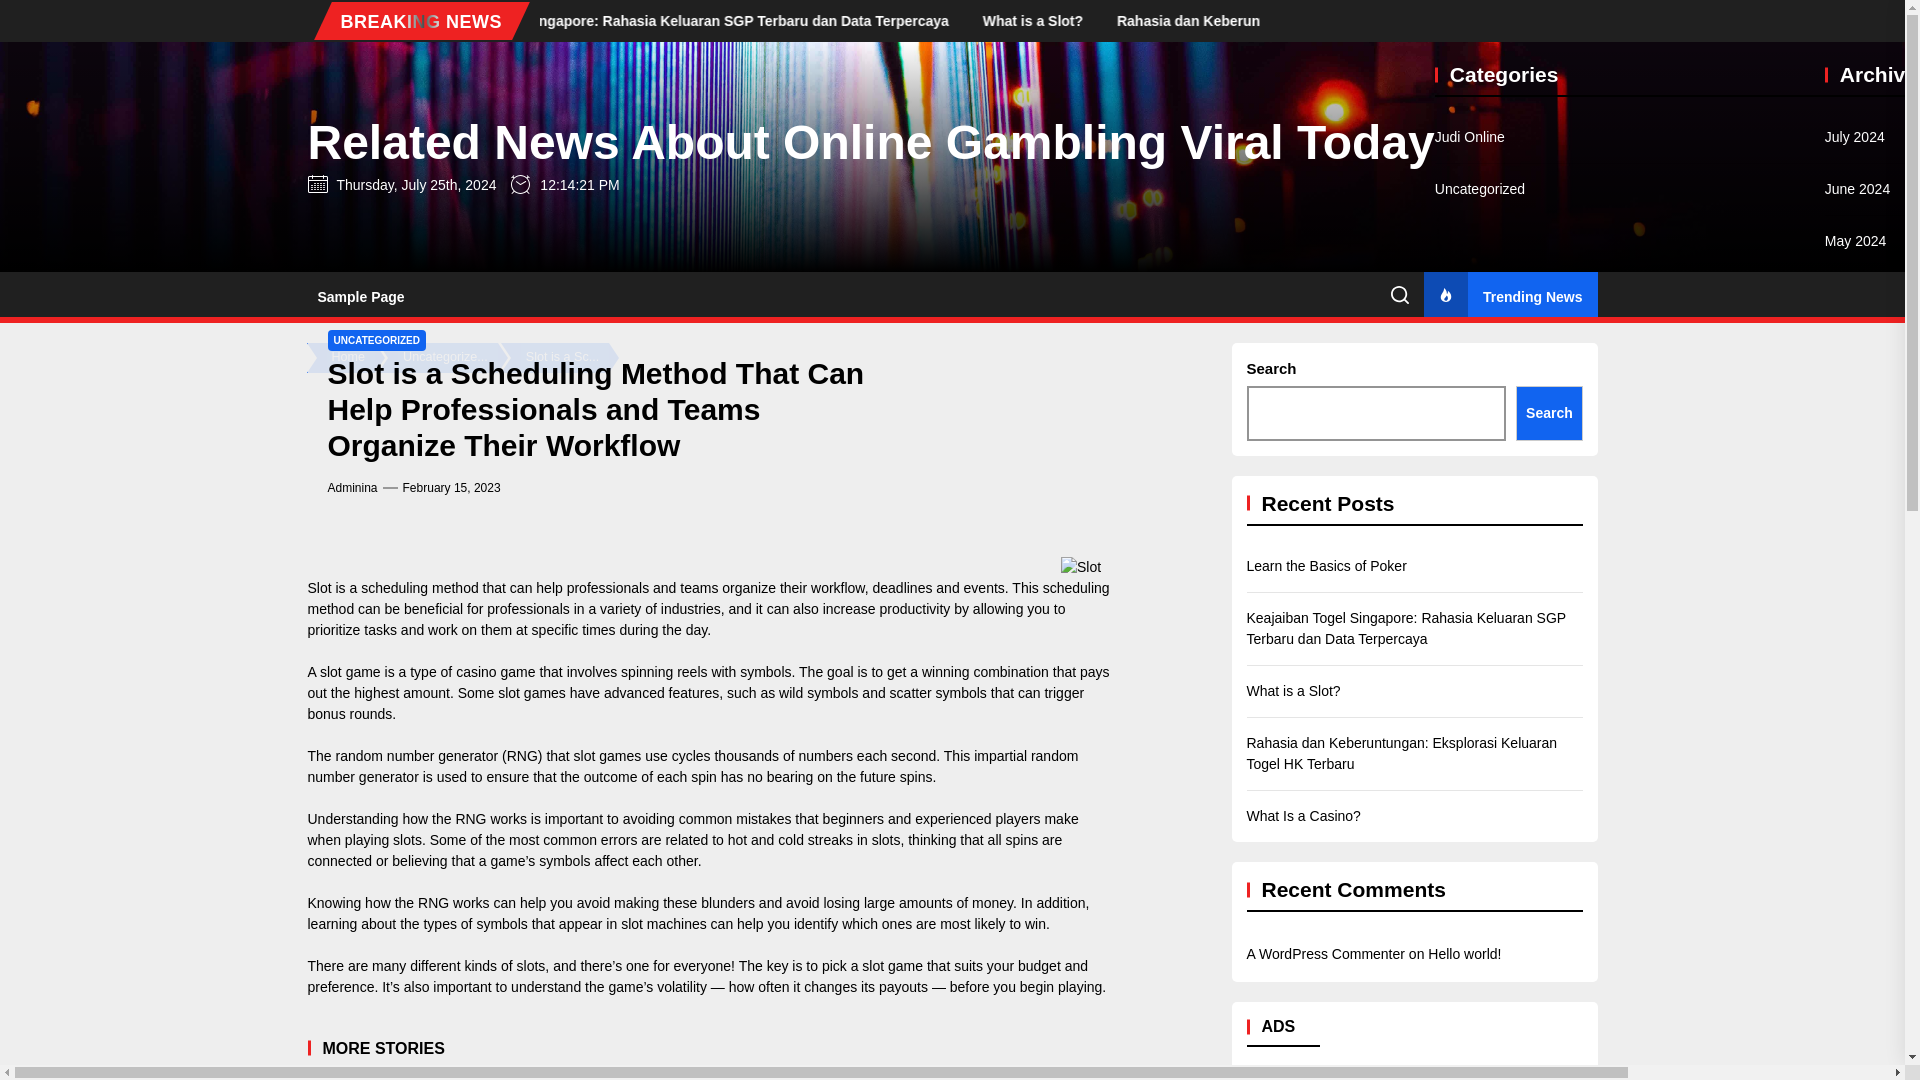 The width and height of the screenshot is (1920, 1080). Describe the element at coordinates (1857, 189) in the screenshot. I see `June 2024` at that location.